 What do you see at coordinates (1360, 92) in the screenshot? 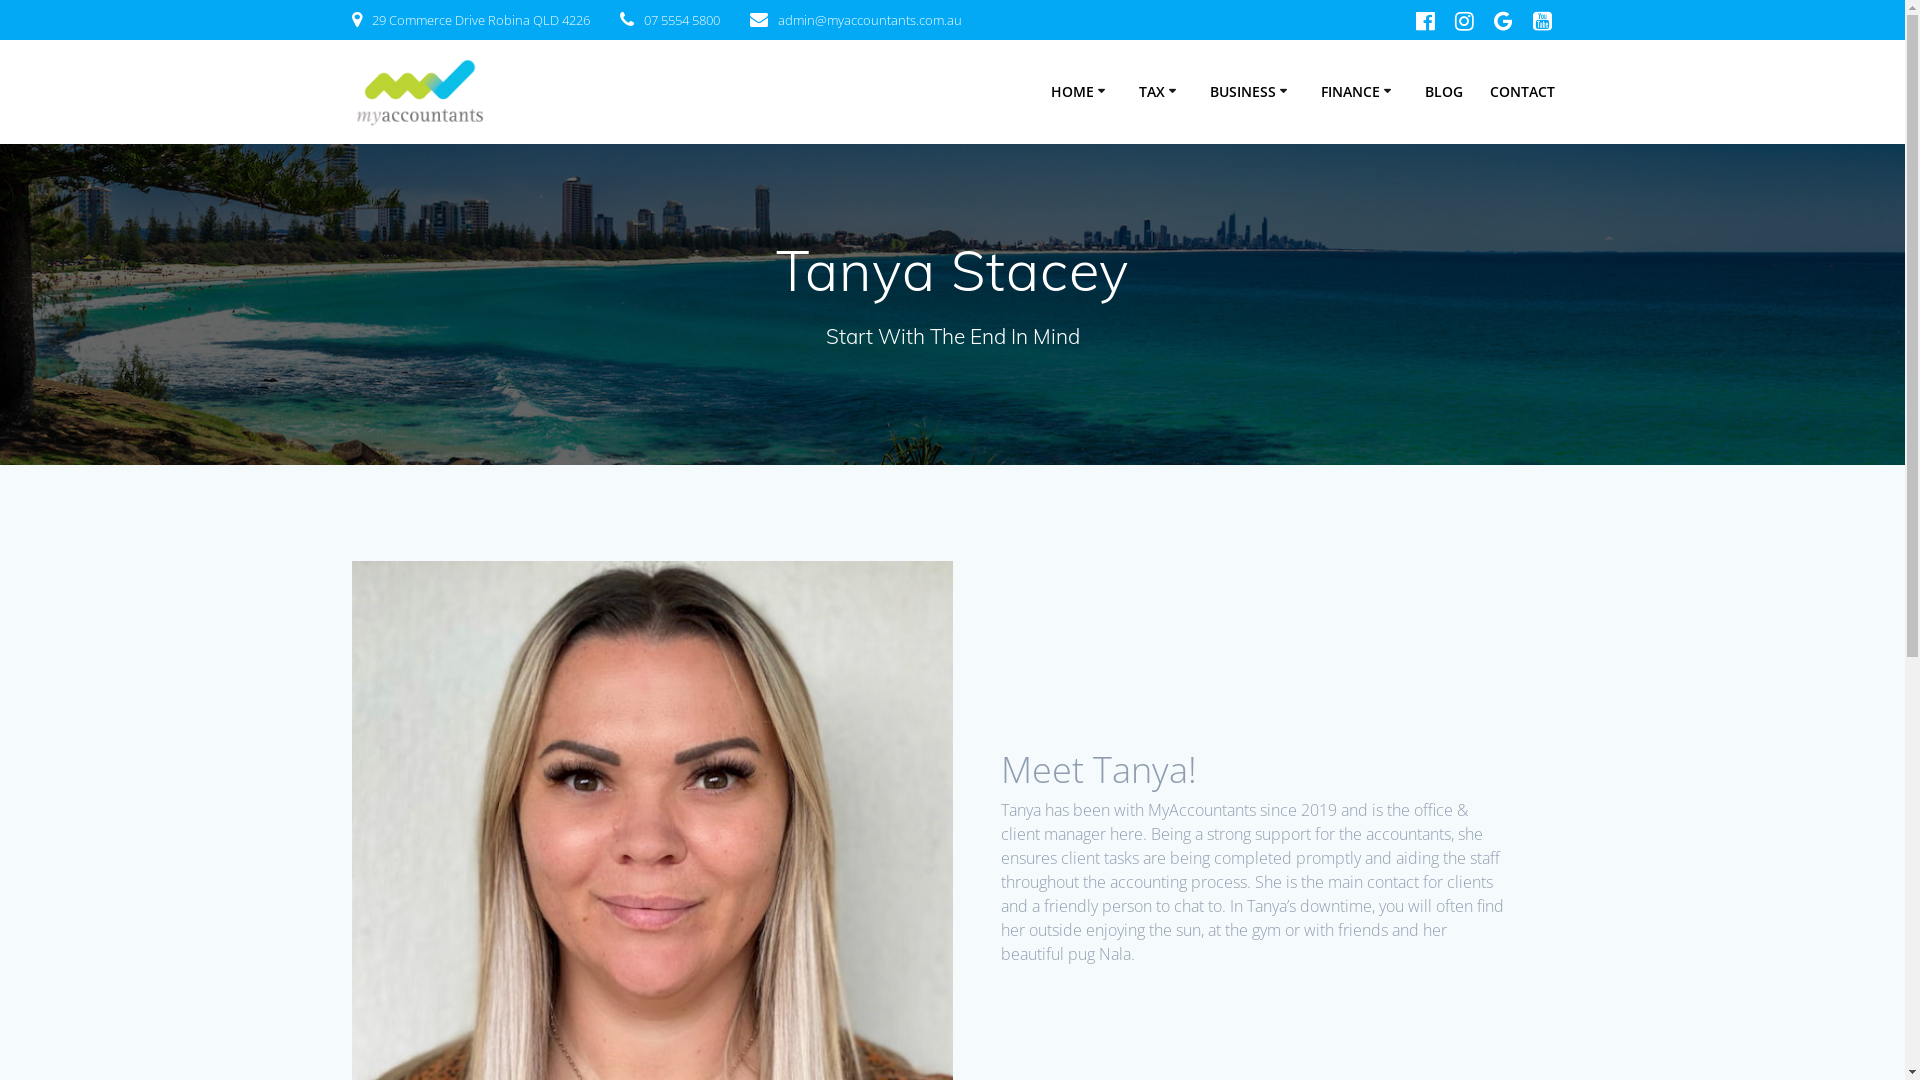
I see `FINANCE` at bounding box center [1360, 92].